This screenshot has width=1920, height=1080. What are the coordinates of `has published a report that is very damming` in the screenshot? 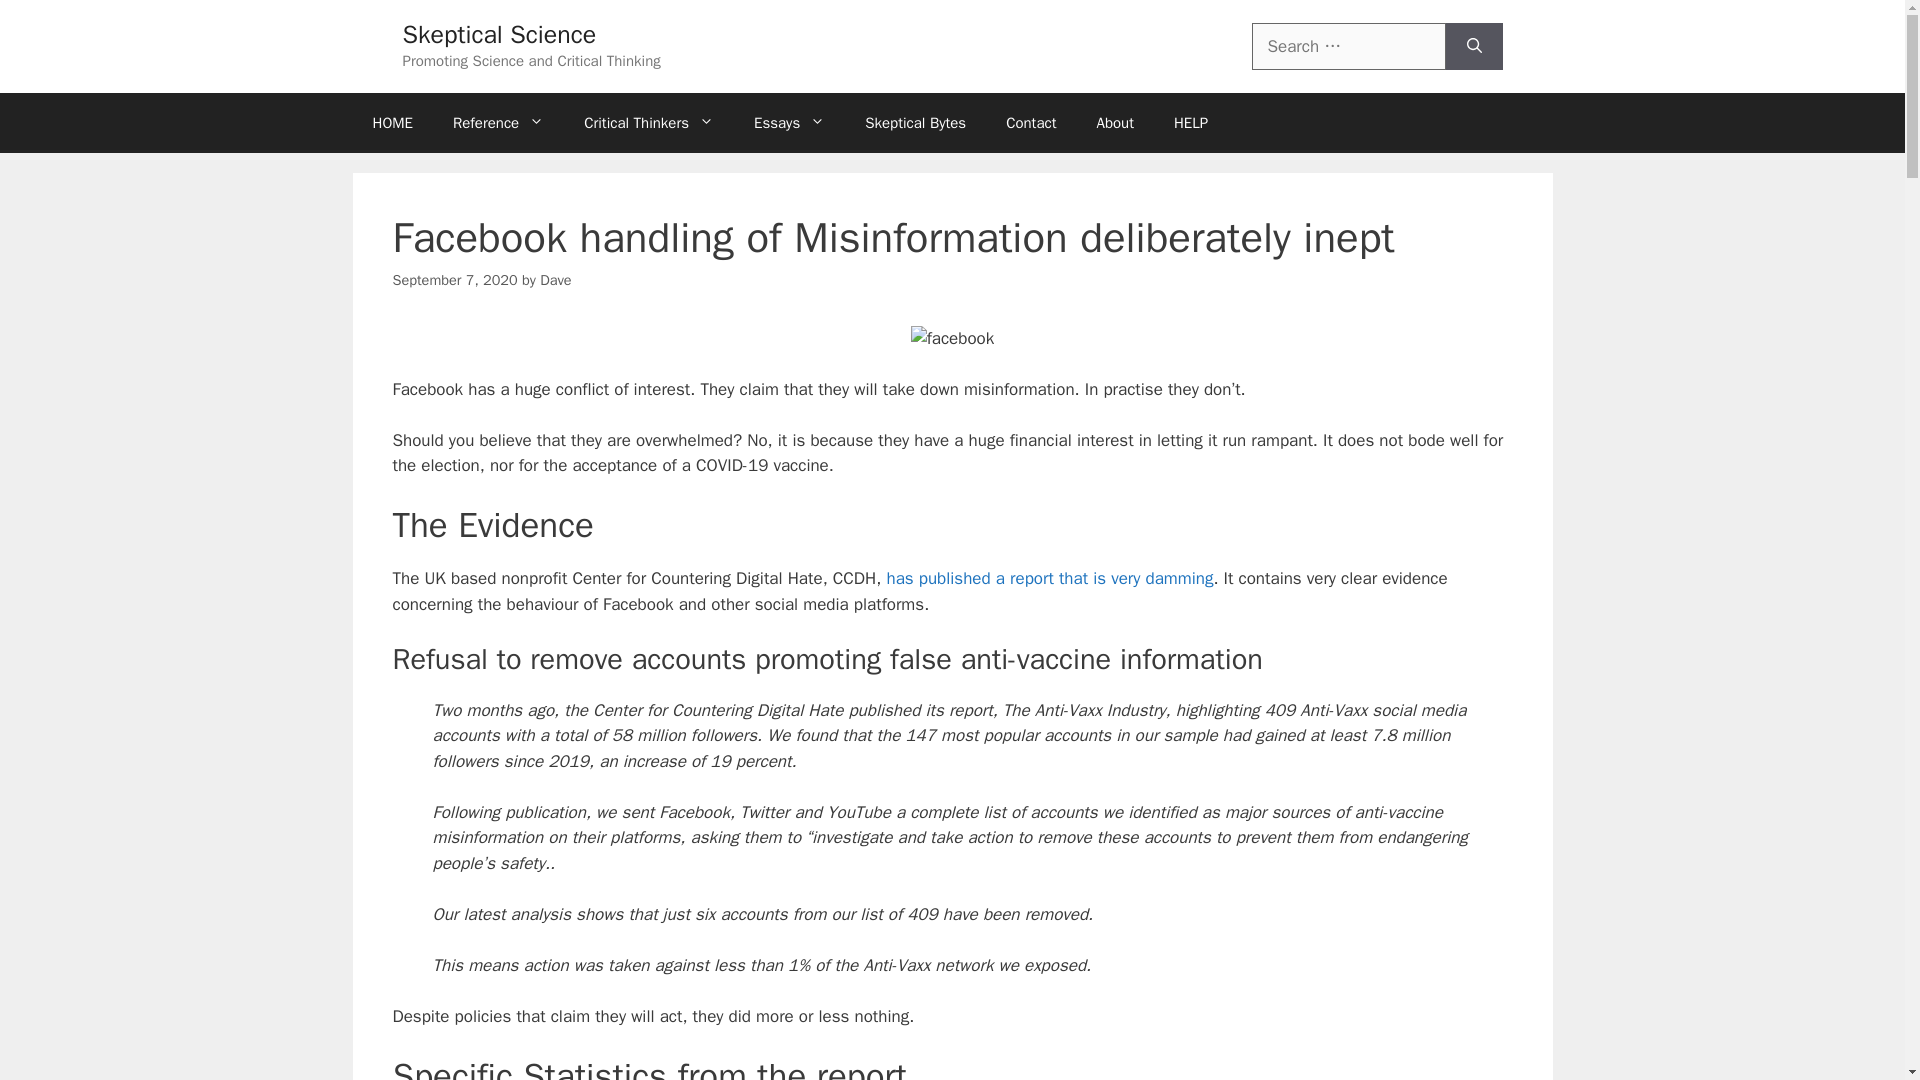 It's located at (1049, 578).